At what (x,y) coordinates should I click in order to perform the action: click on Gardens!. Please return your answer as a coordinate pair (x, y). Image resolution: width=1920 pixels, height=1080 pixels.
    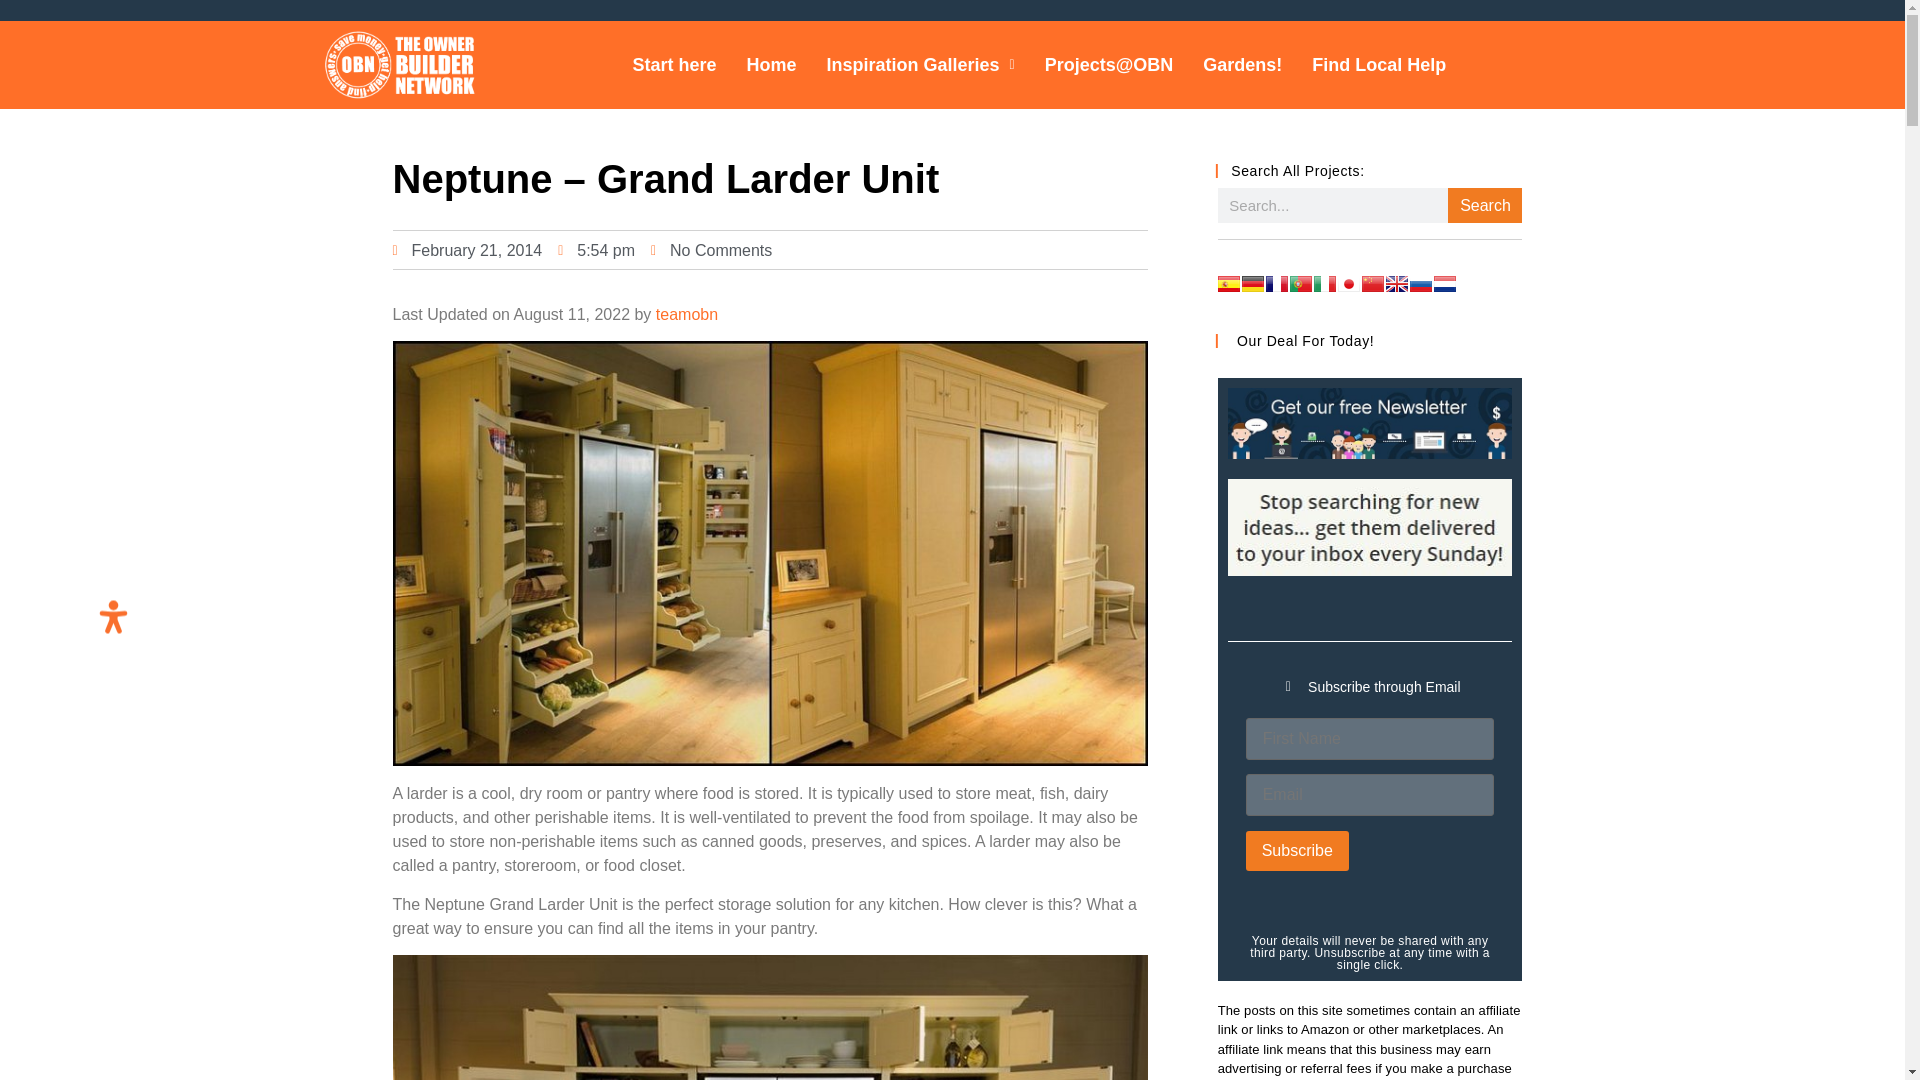
    Looking at the image, I should click on (1242, 64).